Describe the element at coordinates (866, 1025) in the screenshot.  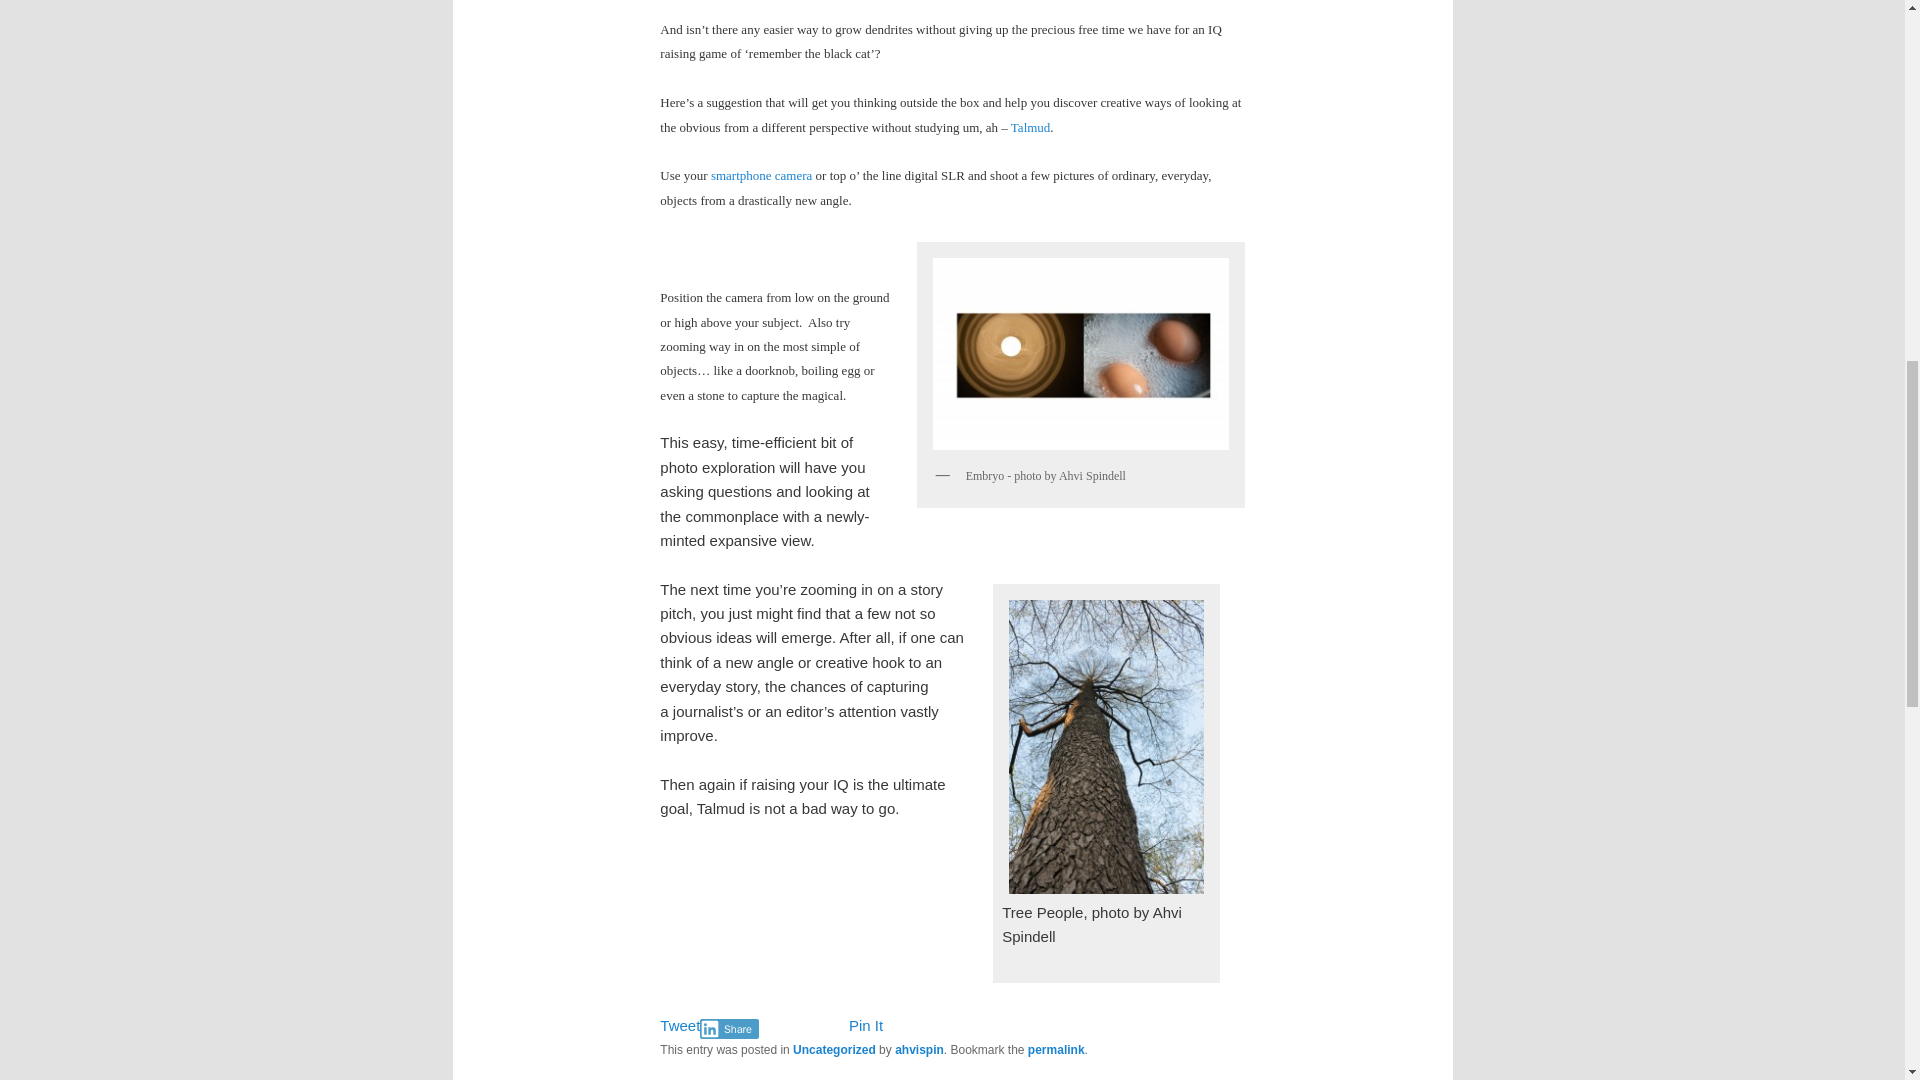
I see `Pin It` at that location.